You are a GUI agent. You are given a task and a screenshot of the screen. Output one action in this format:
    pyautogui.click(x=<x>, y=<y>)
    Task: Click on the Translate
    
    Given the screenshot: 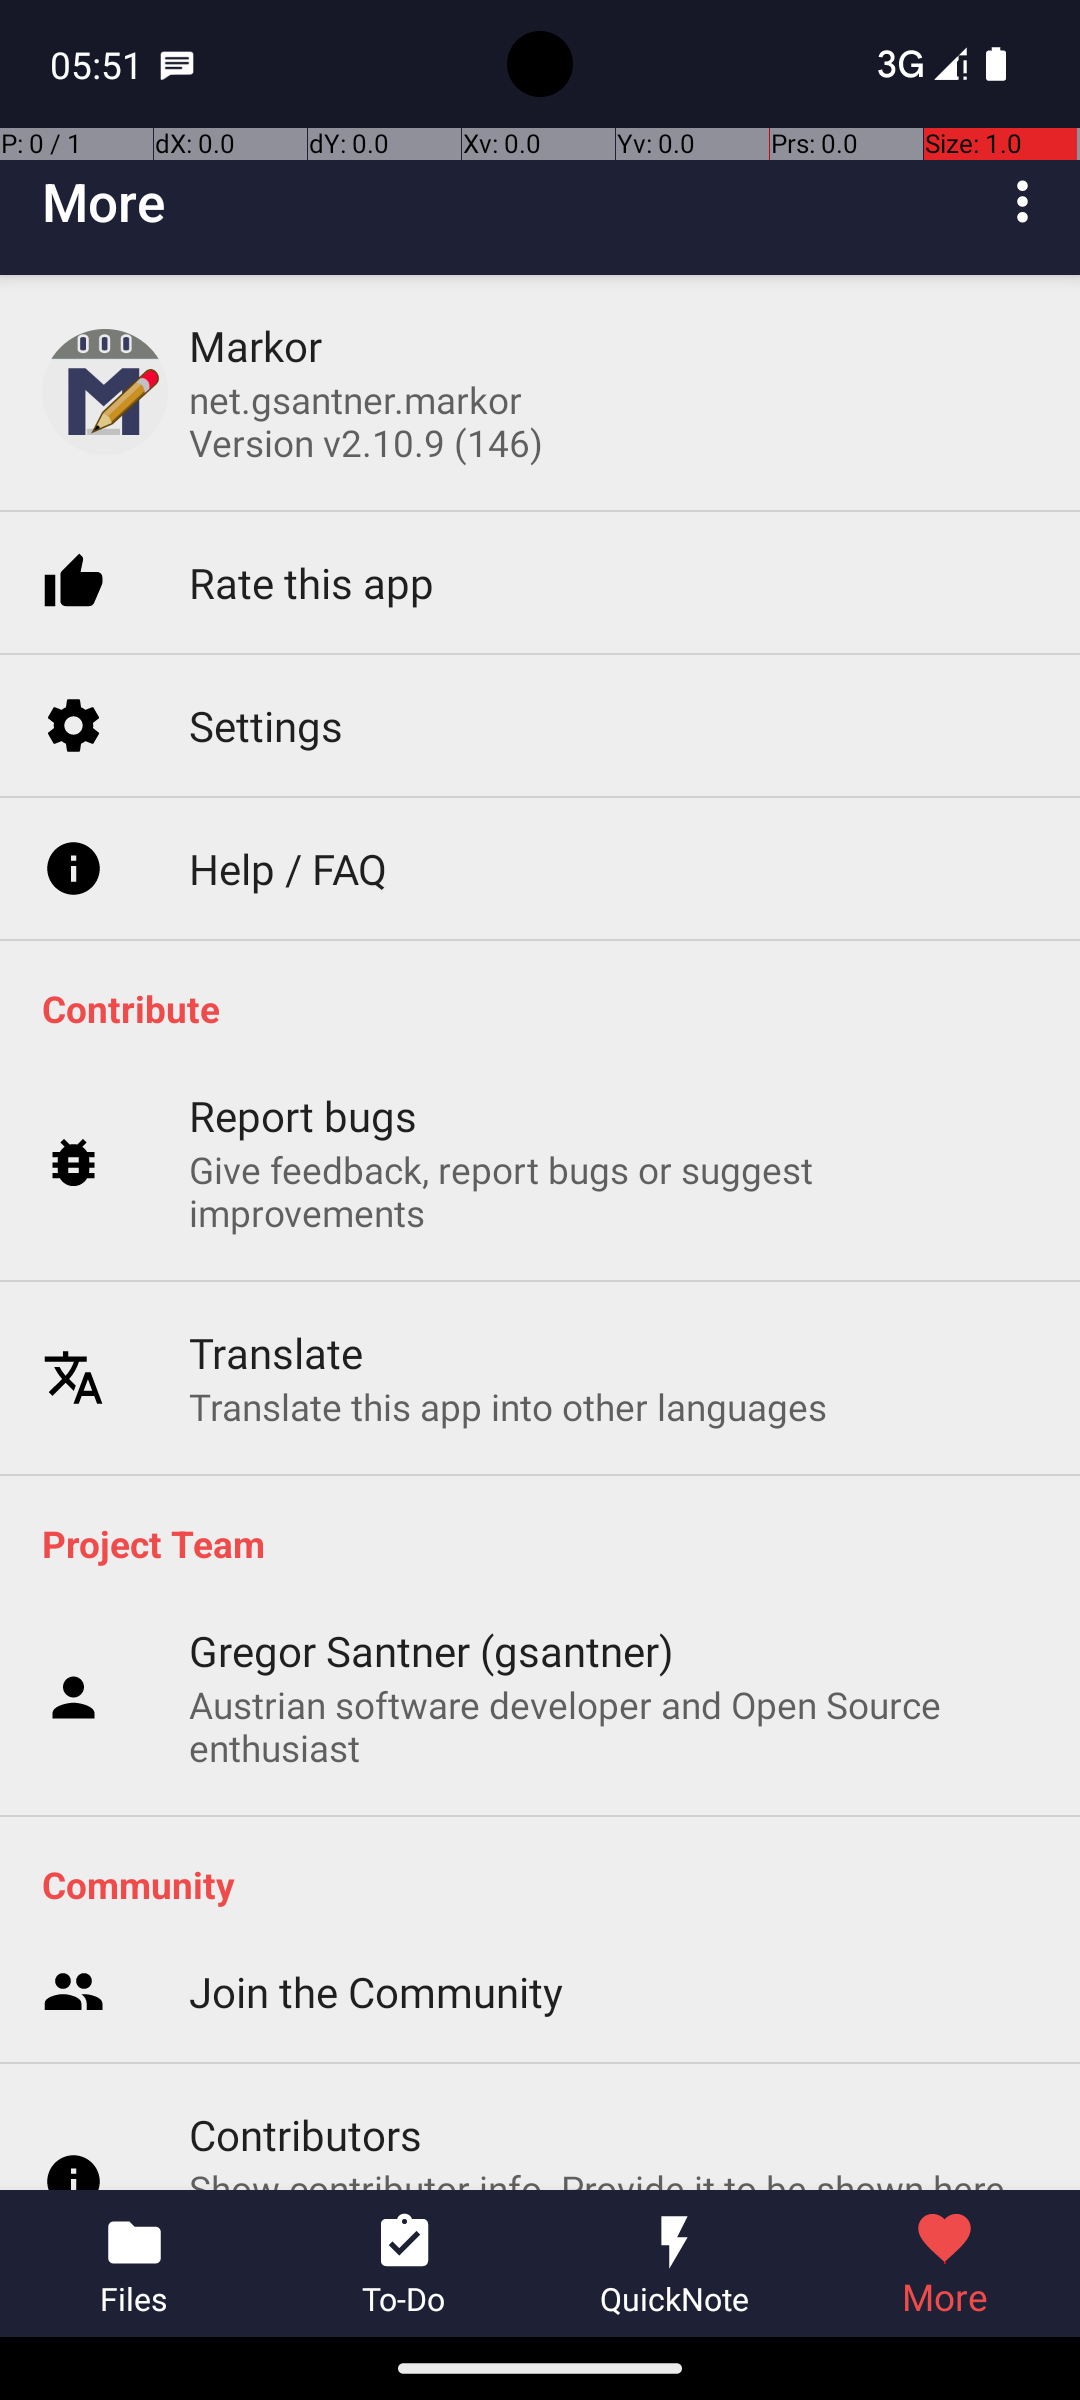 What is the action you would take?
    pyautogui.click(x=276, y=1352)
    